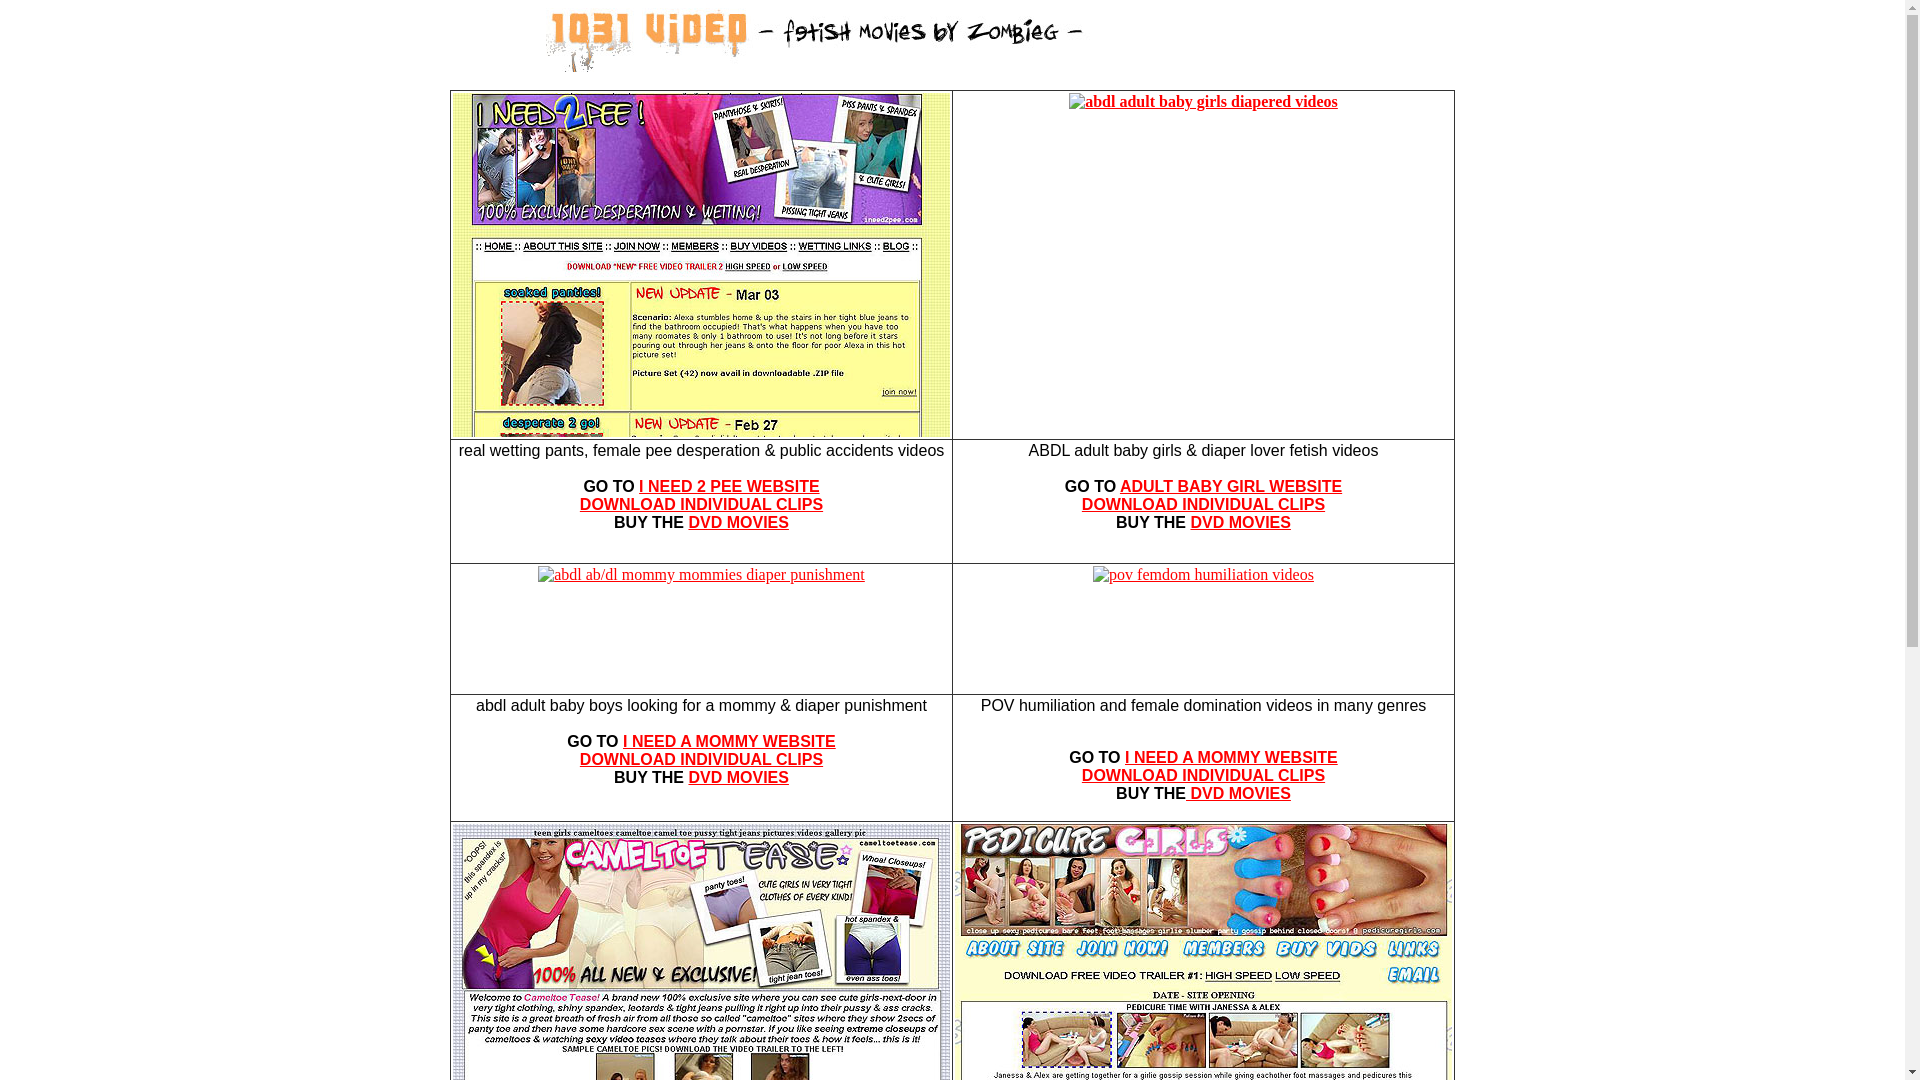  Describe the element at coordinates (702, 504) in the screenshot. I see `DOWNLOAD INDIVIDUAL CLIPS` at that location.